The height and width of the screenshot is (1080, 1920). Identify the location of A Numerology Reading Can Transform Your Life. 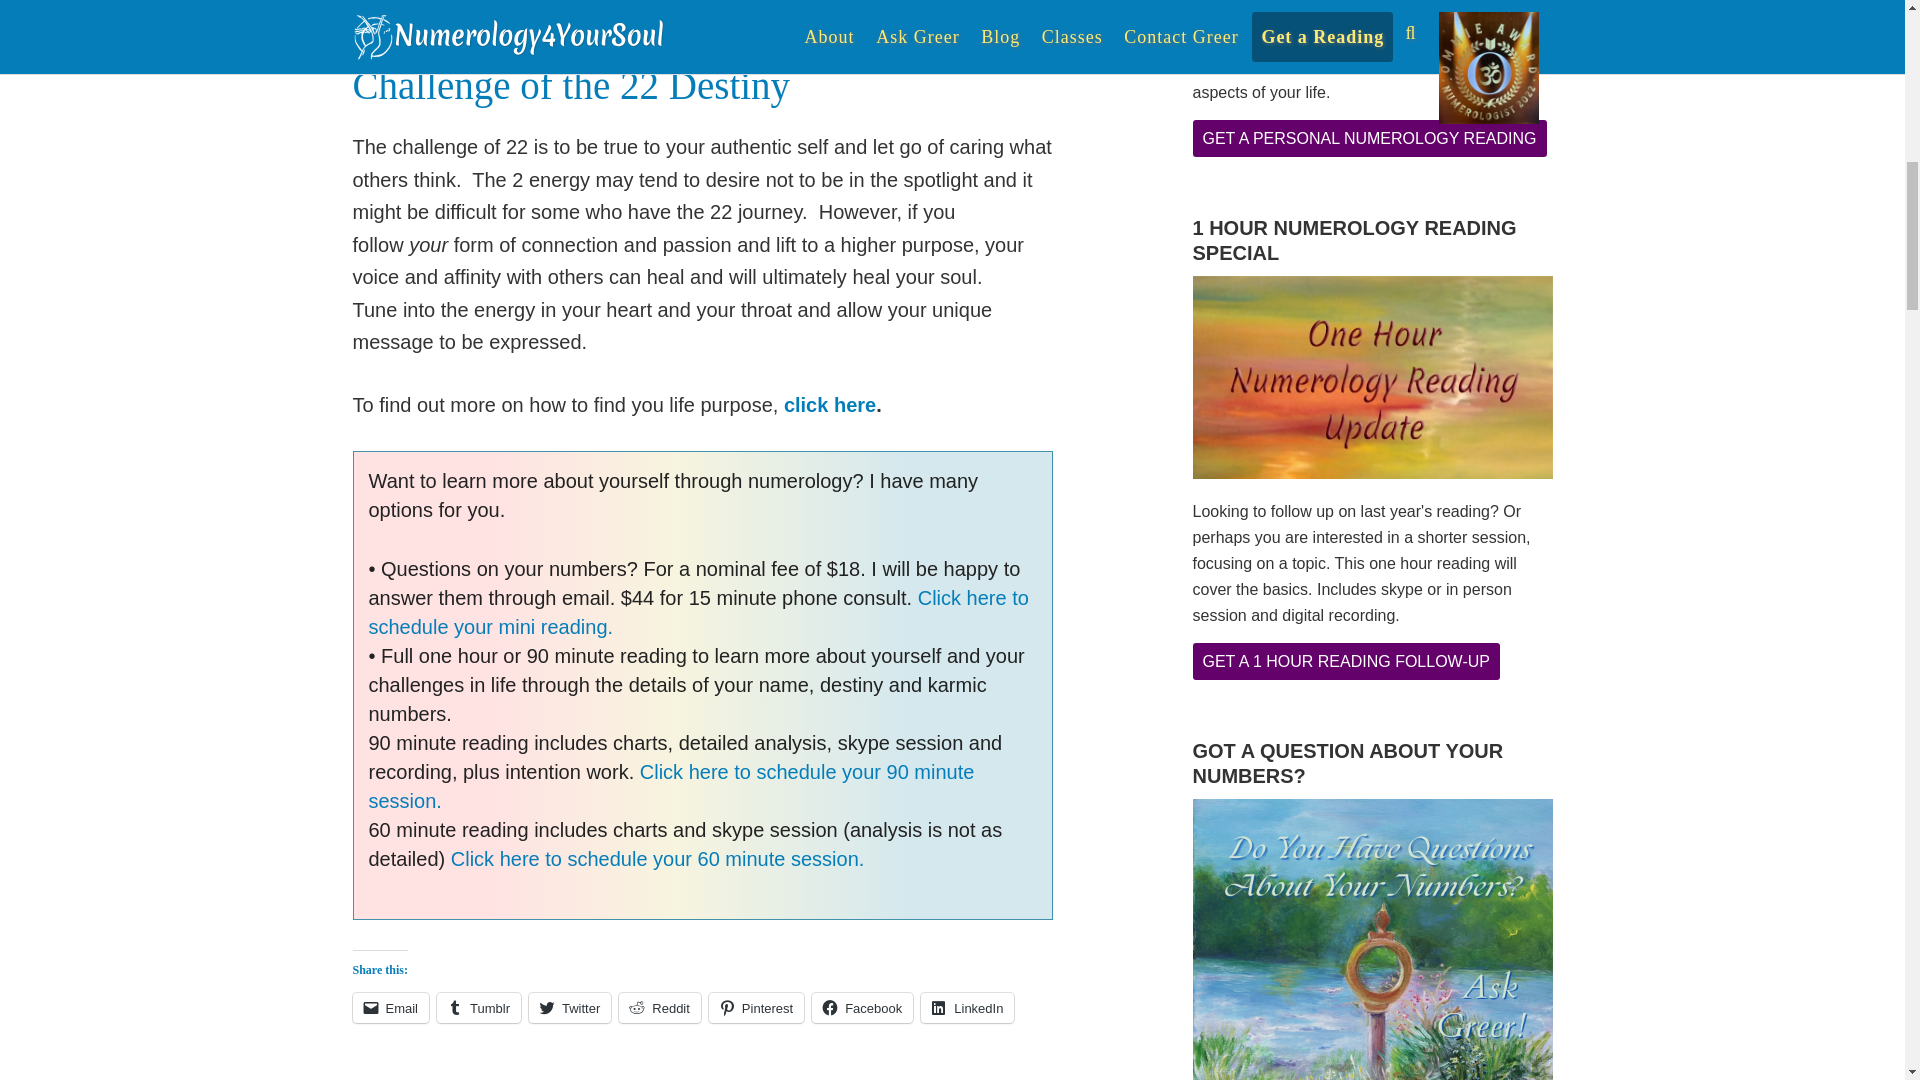
(670, 786).